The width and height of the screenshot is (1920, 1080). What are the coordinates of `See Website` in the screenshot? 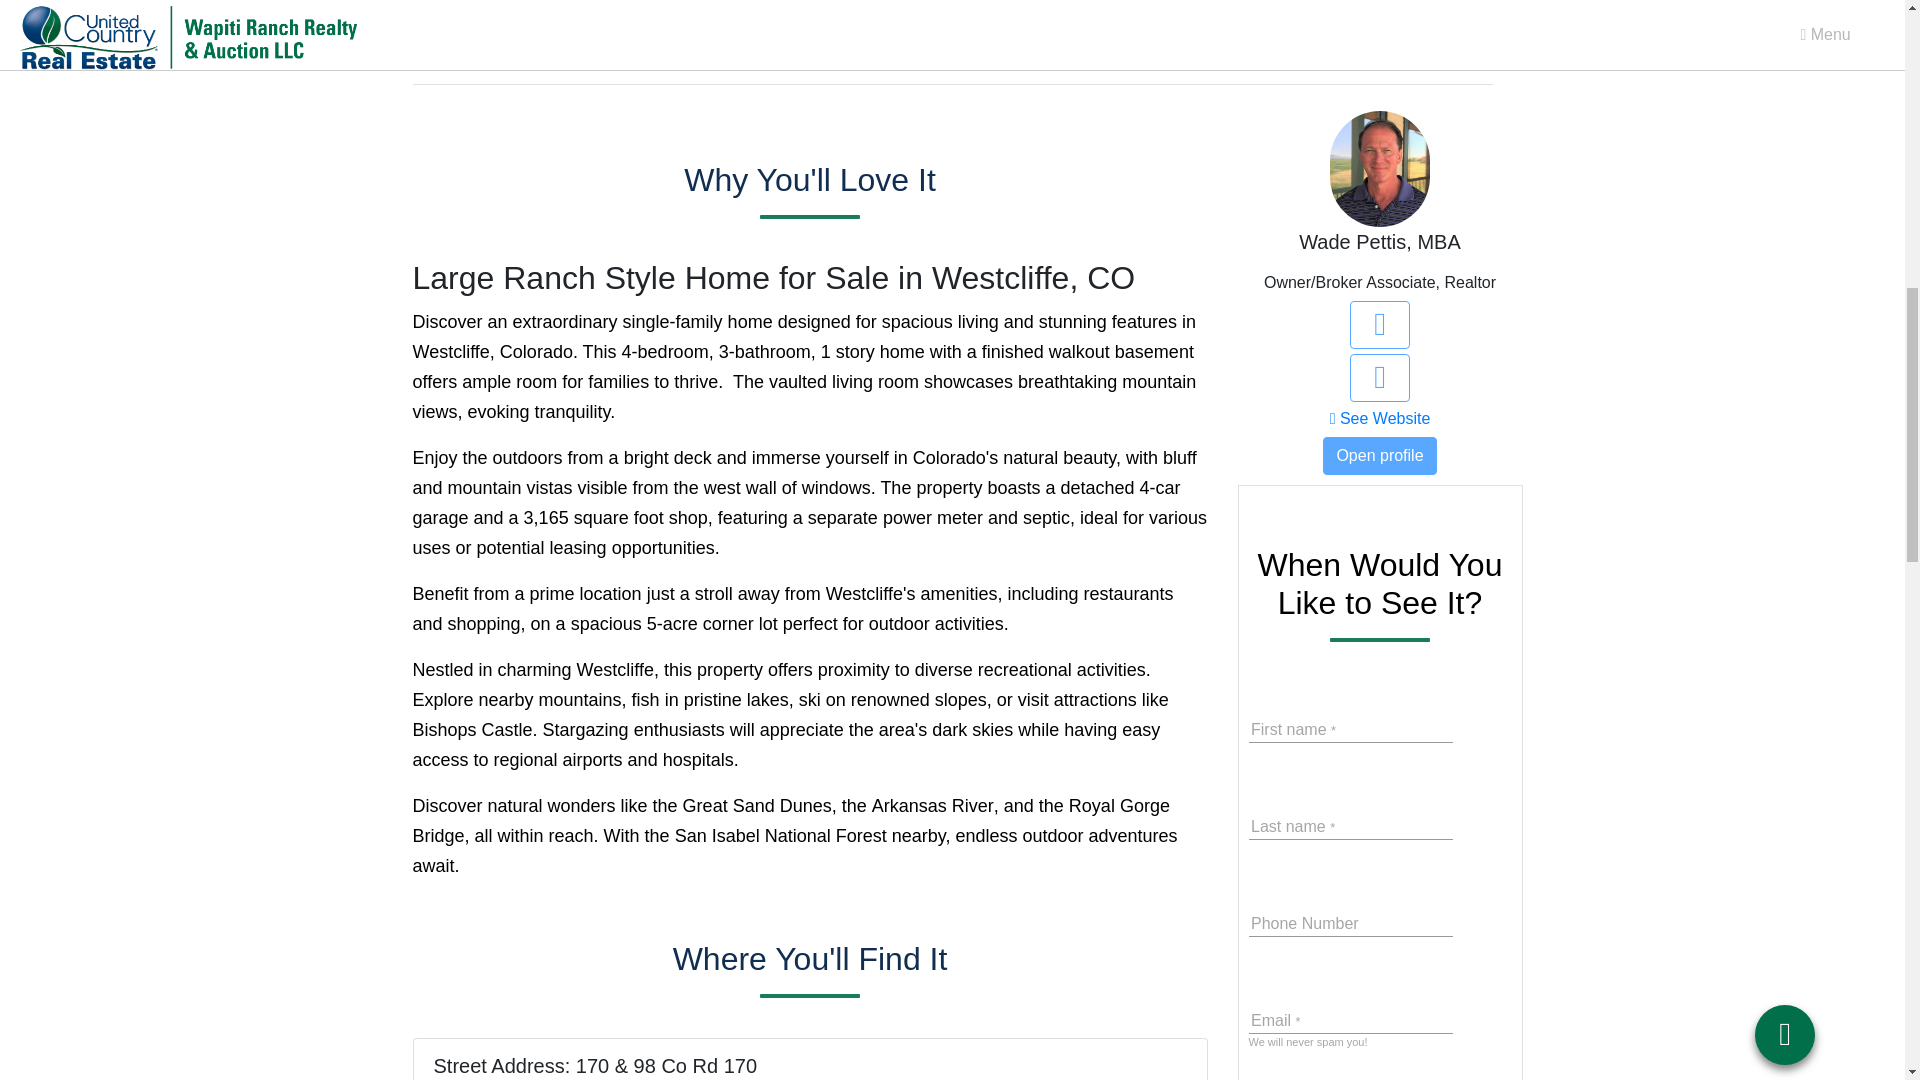 It's located at (1380, 418).